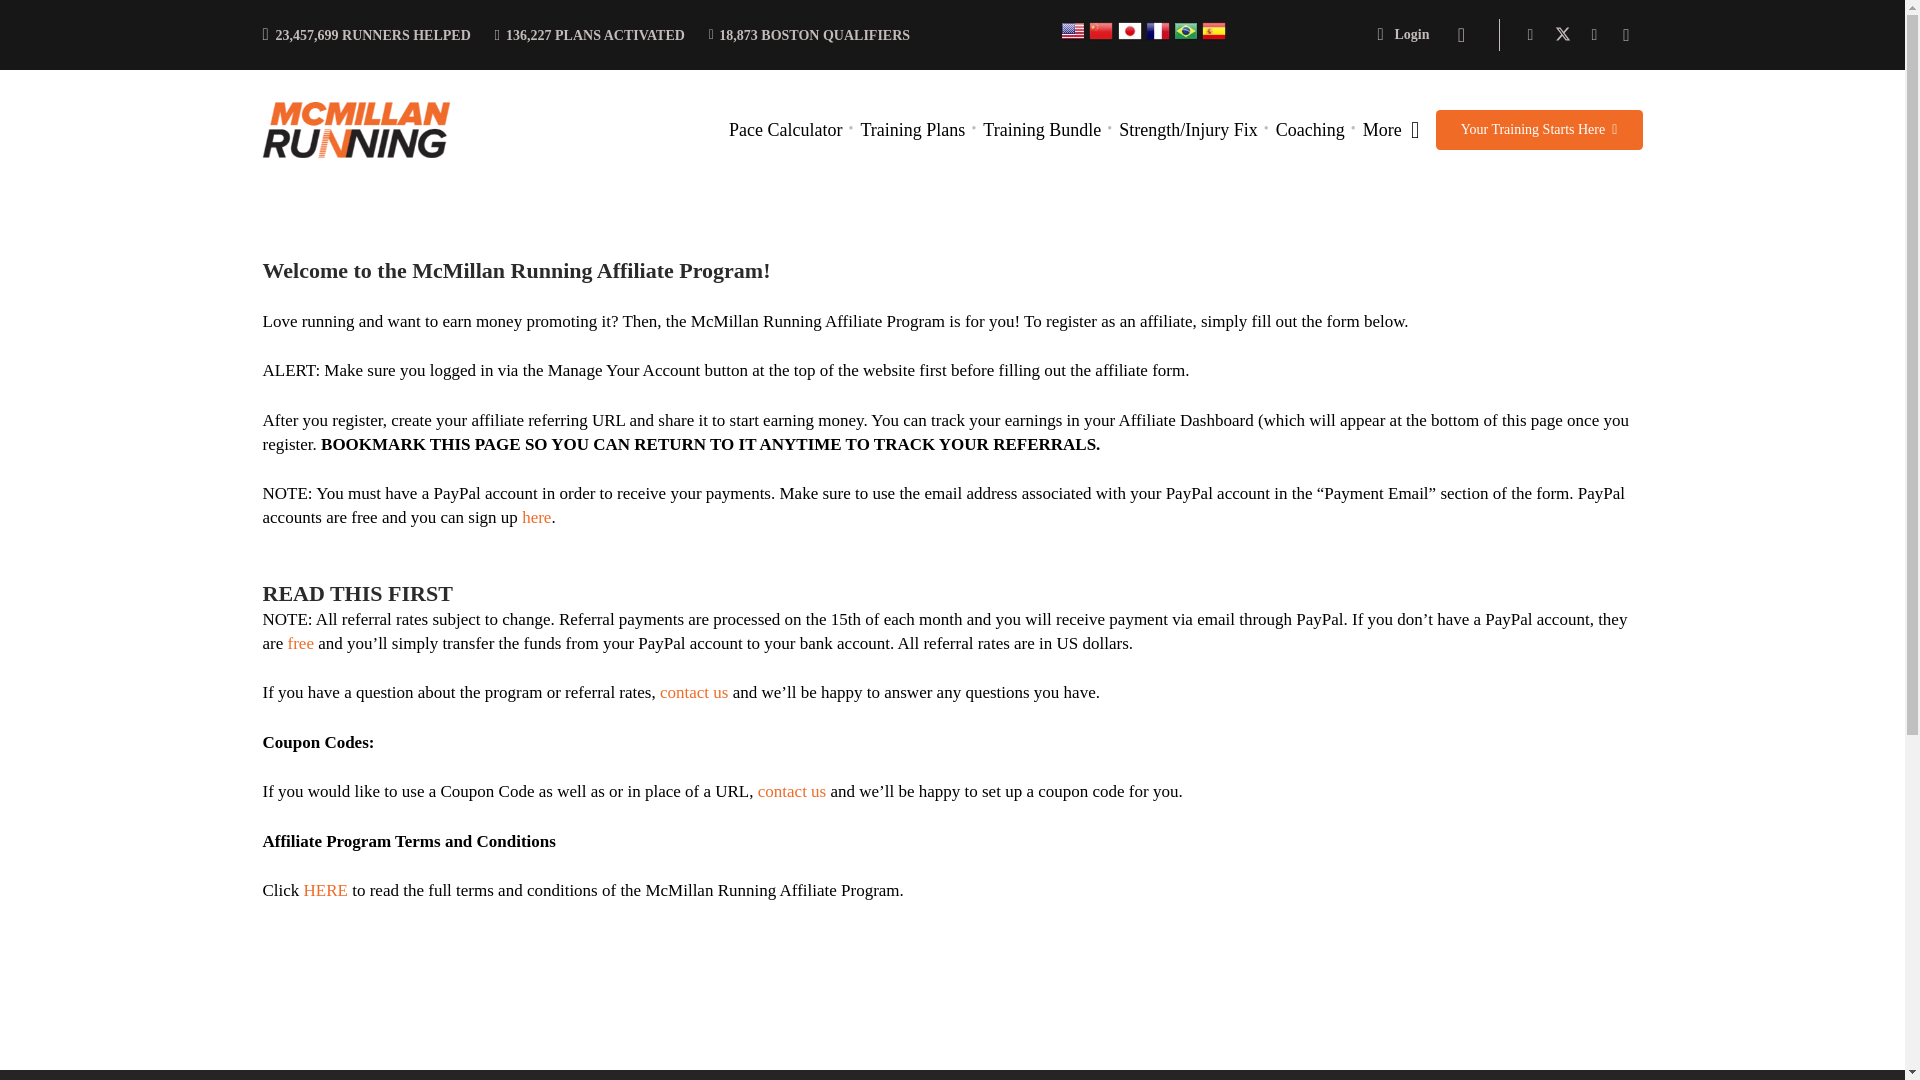 Image resolution: width=1920 pixels, height=1080 pixels. I want to click on Mandarin, so click(1100, 38).